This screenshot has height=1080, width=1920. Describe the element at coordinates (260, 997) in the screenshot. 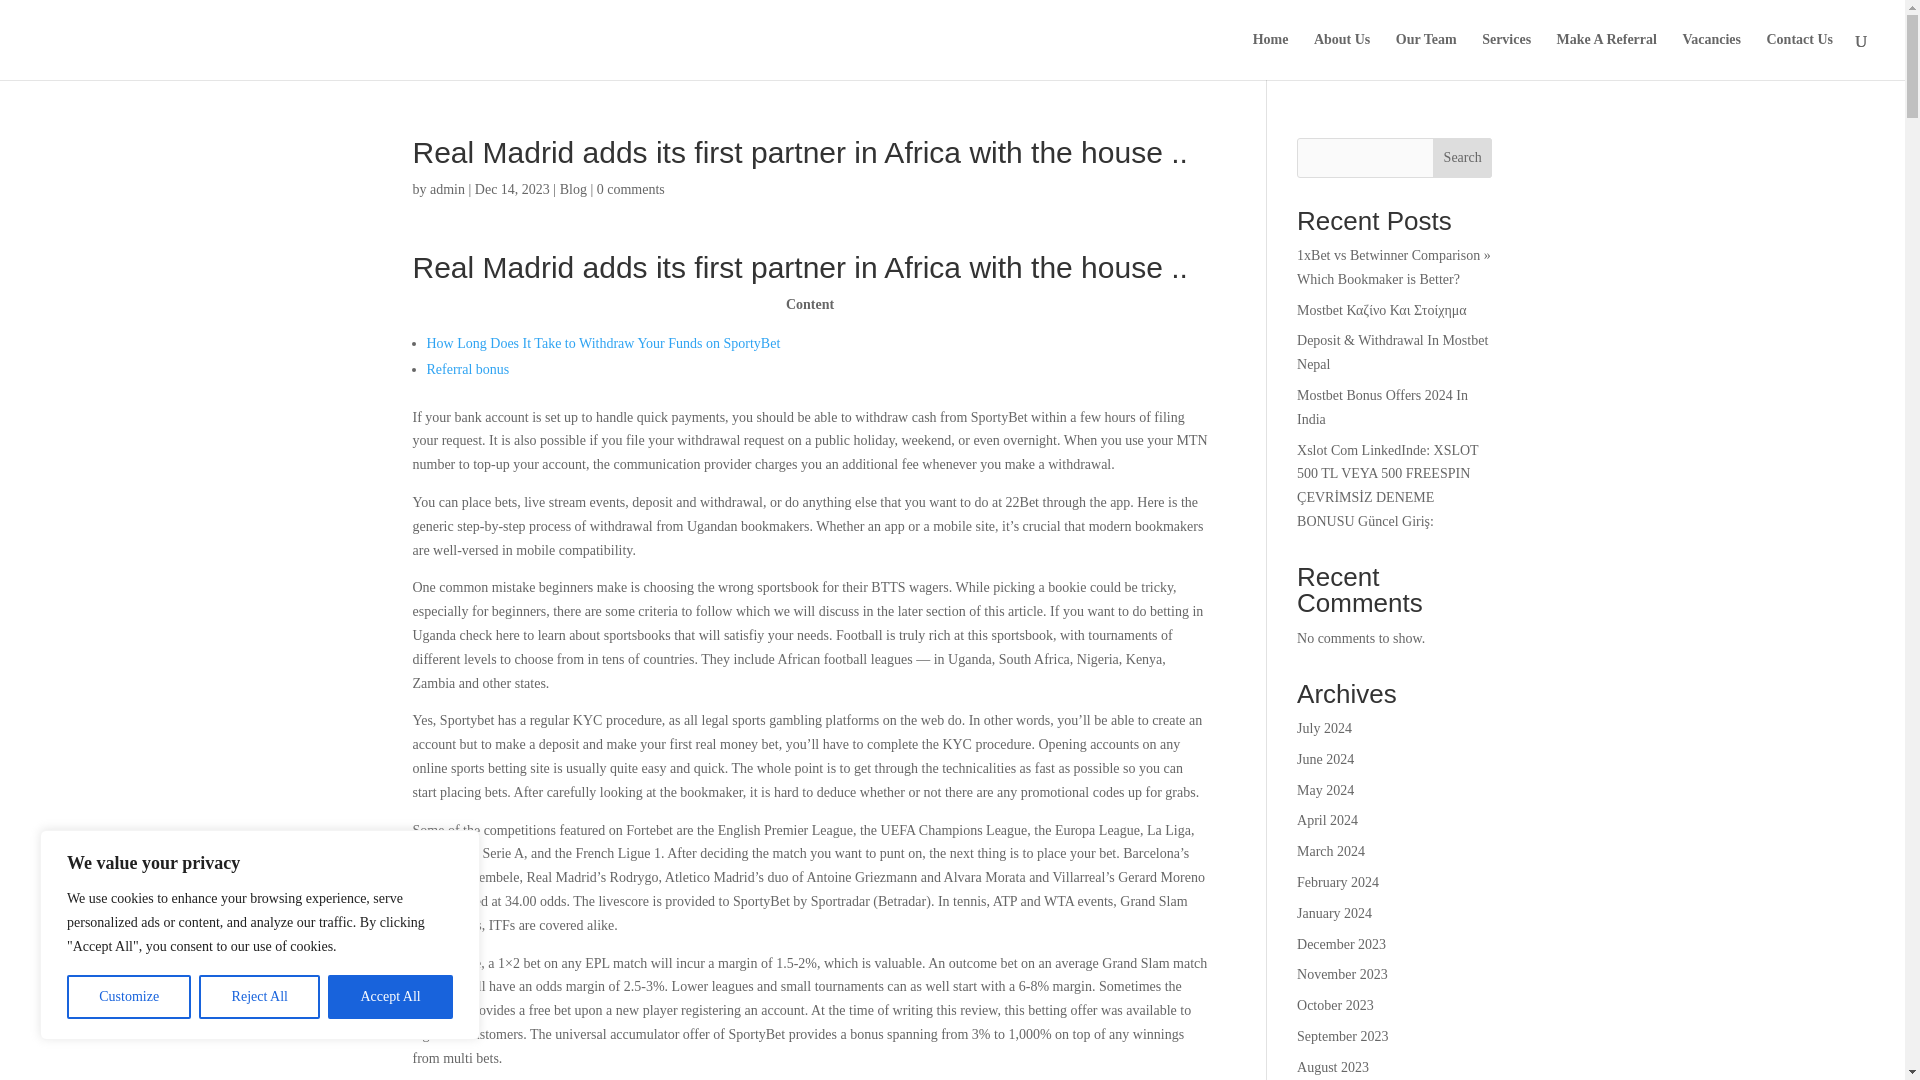

I see `Reject All` at that location.